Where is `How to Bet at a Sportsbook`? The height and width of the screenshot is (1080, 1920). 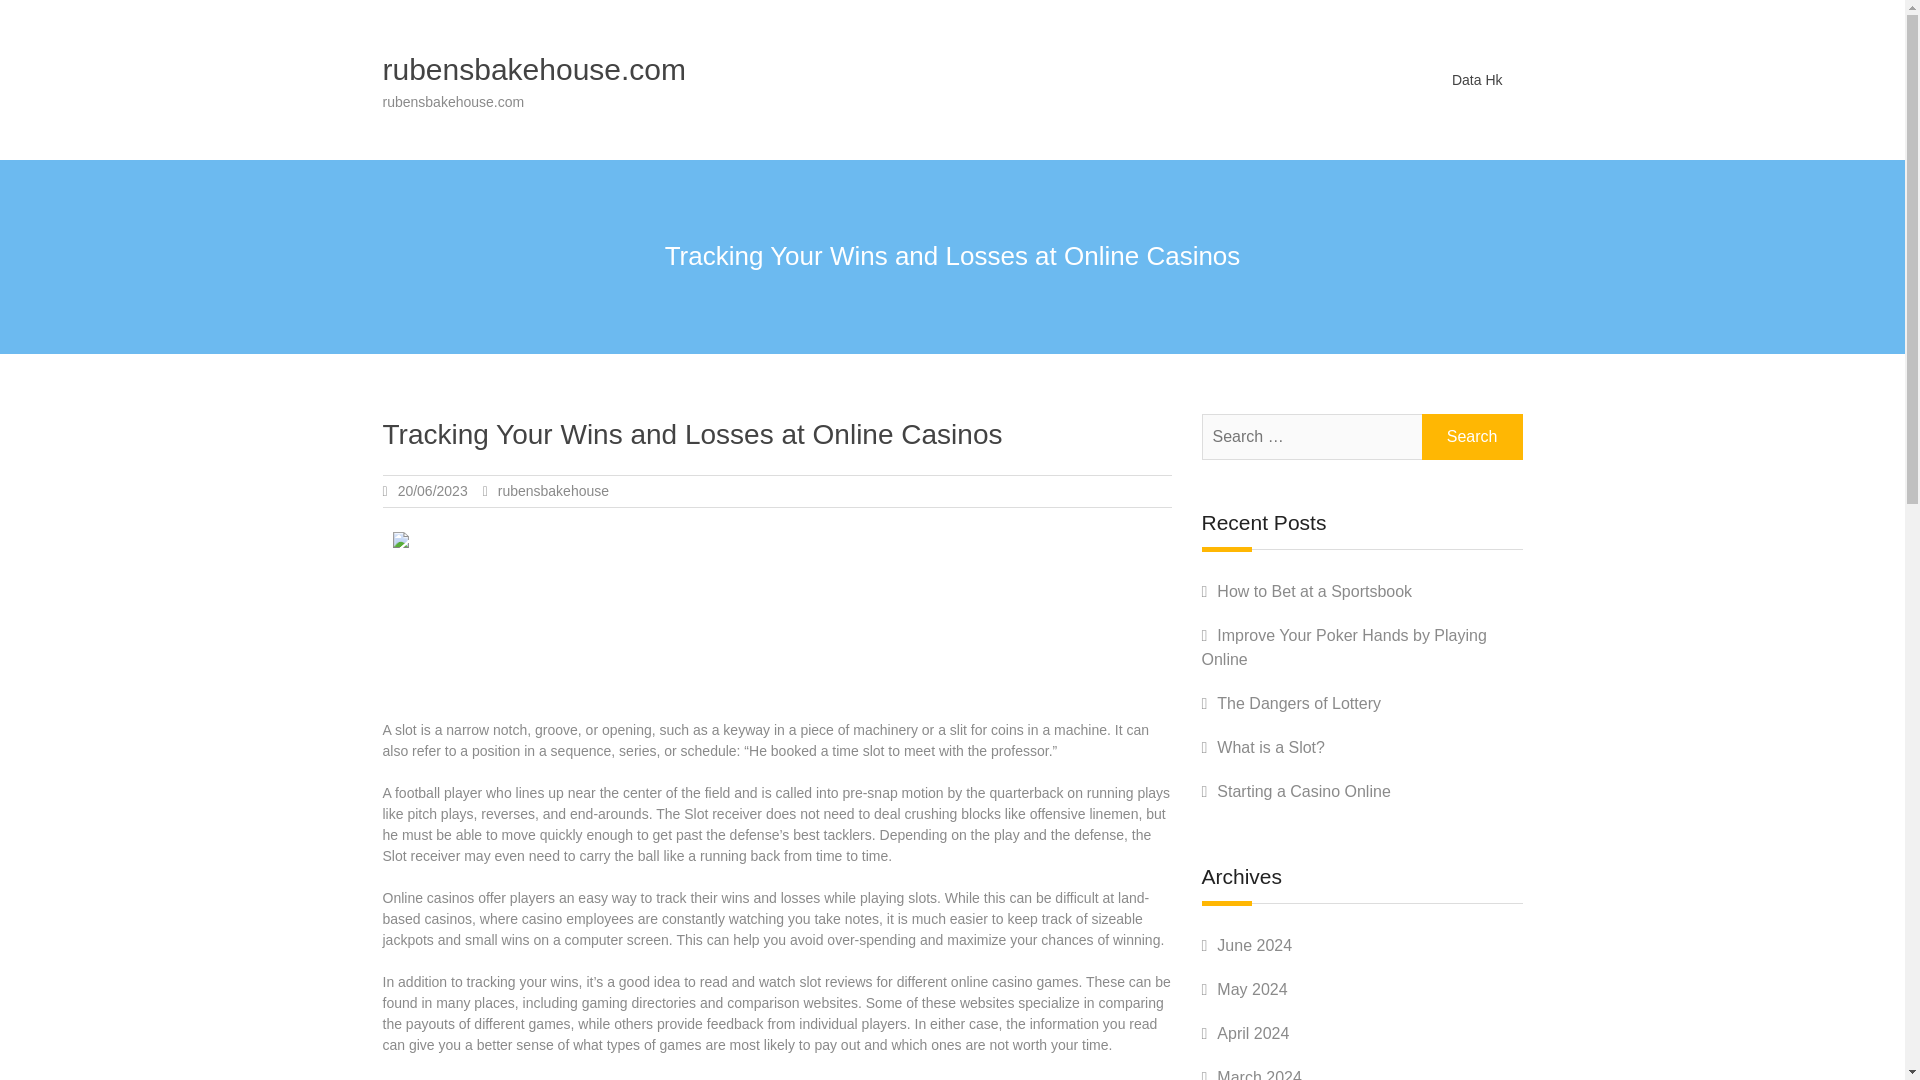
How to Bet at a Sportsbook is located at coordinates (1314, 592).